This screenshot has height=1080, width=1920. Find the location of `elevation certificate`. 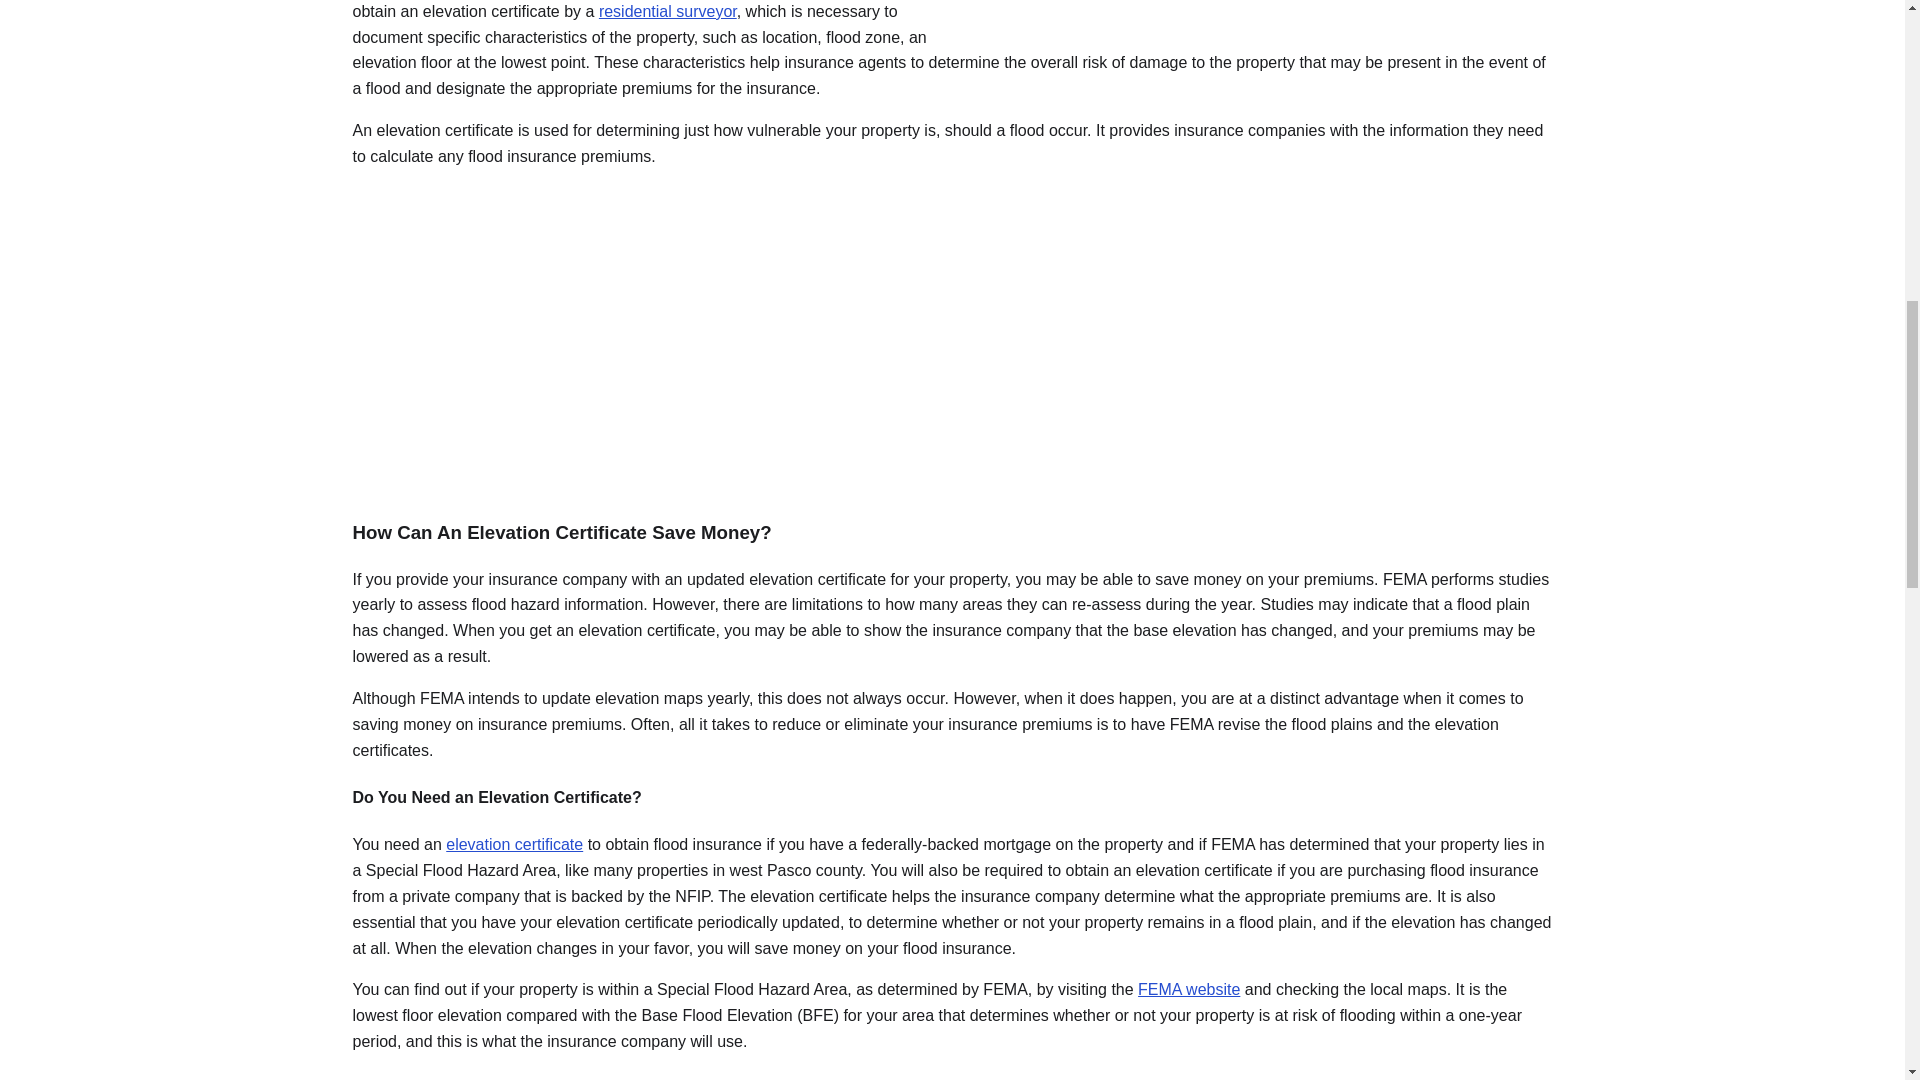

elevation certificate is located at coordinates (514, 844).